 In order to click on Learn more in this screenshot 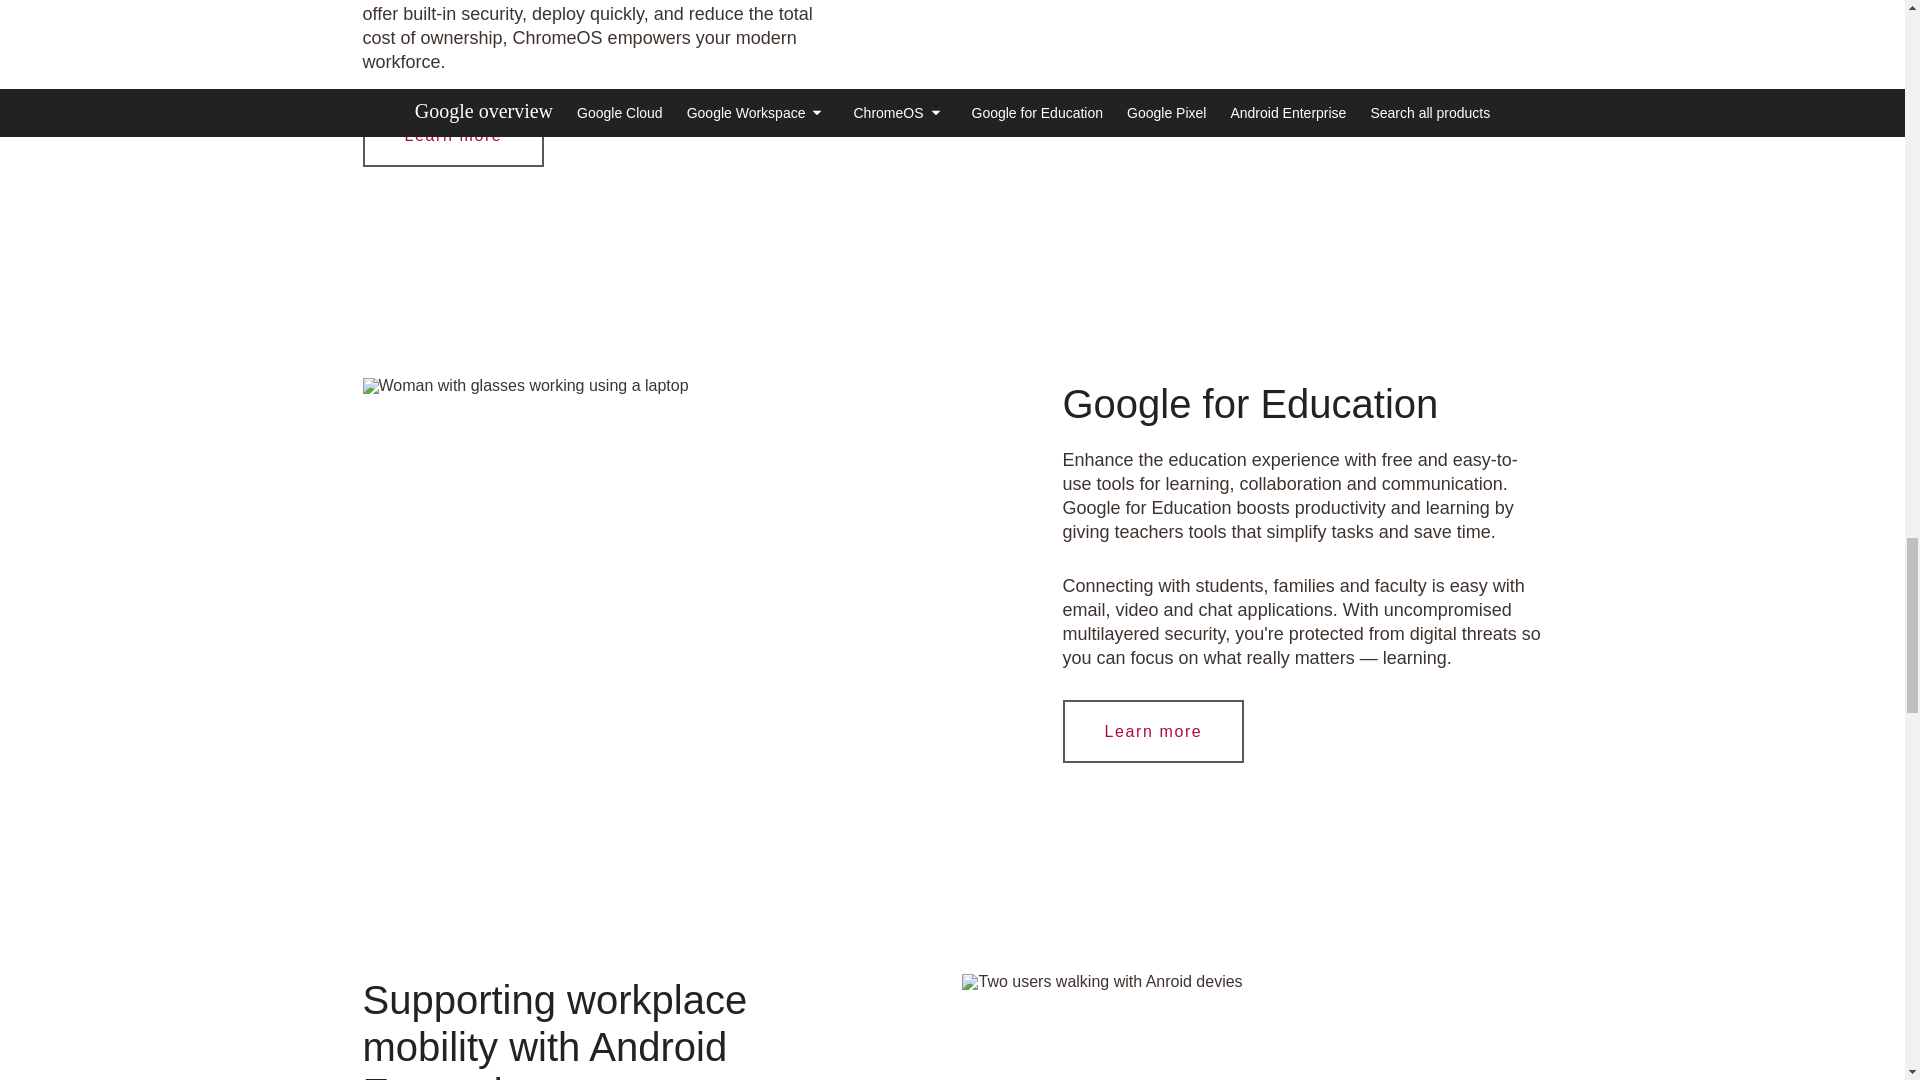, I will do `click(454, 135)`.